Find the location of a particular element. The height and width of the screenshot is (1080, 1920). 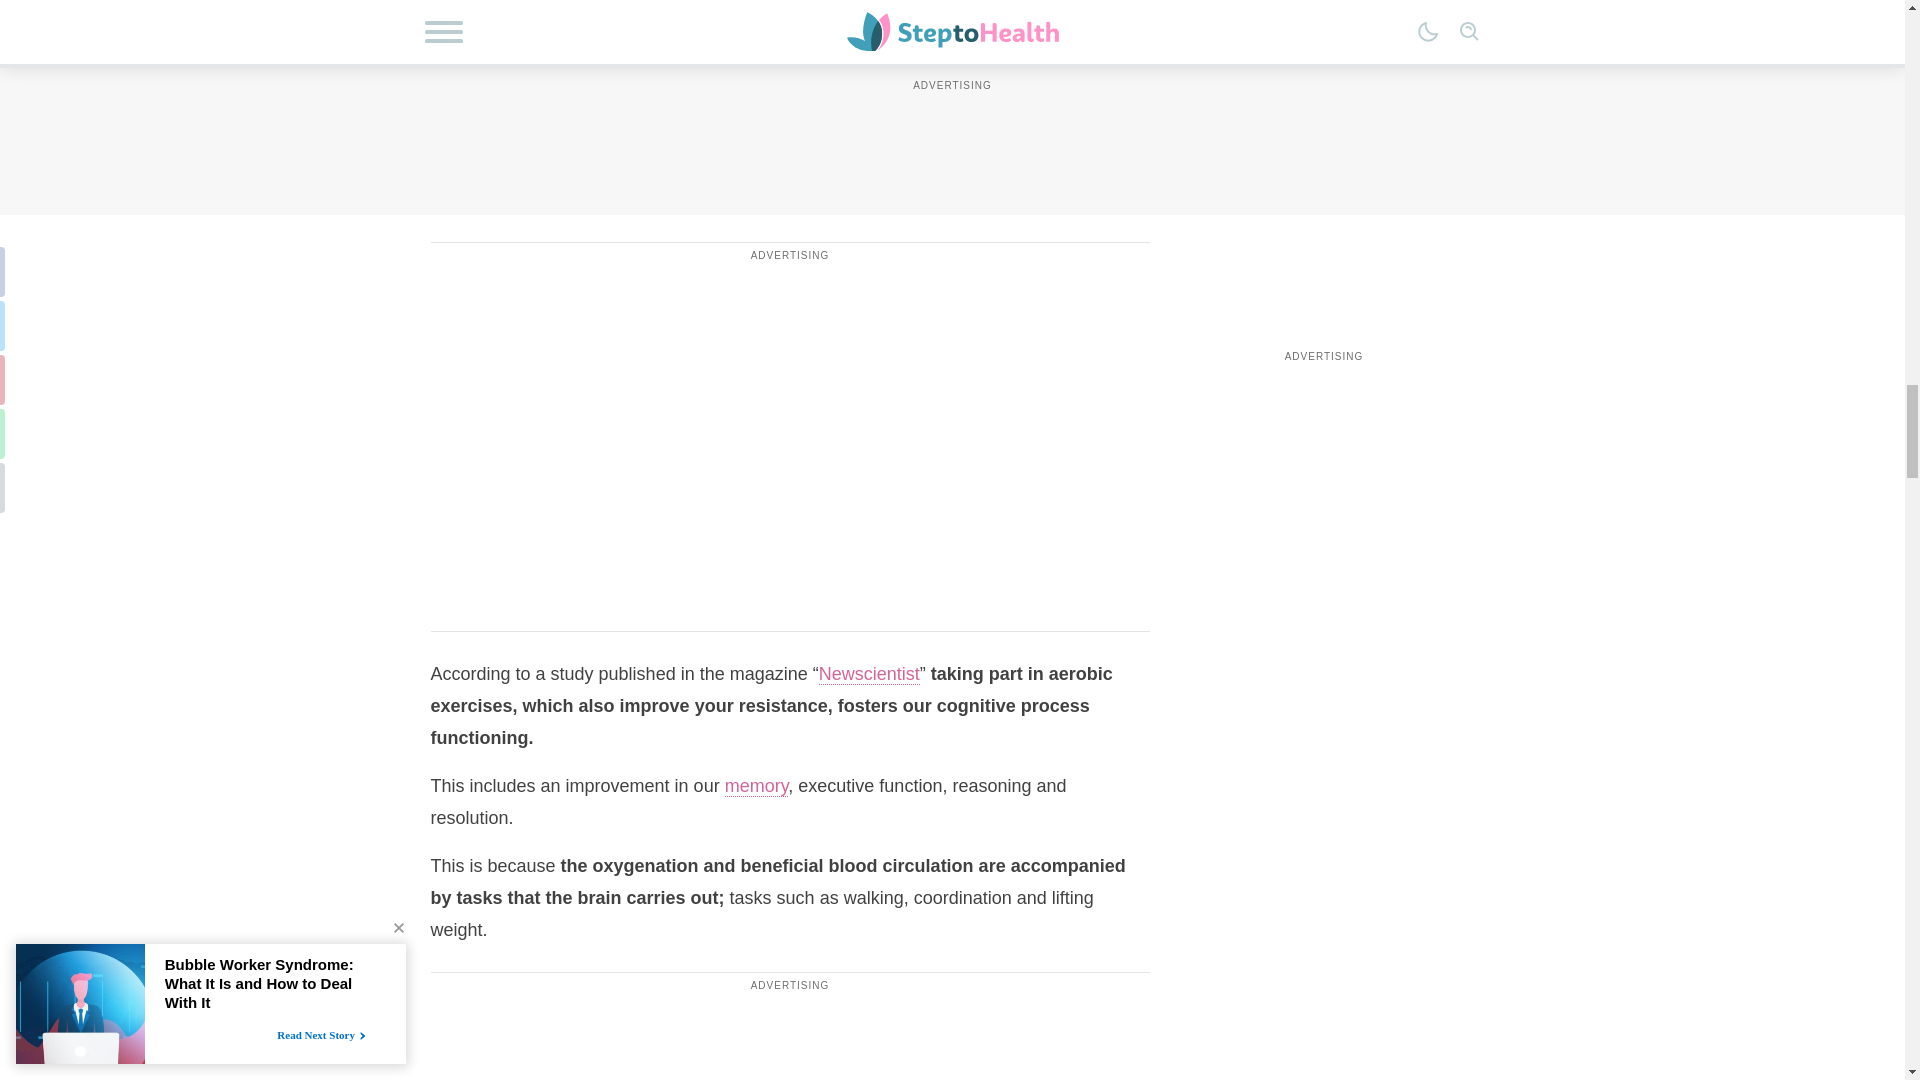

Newscientist is located at coordinates (869, 674).